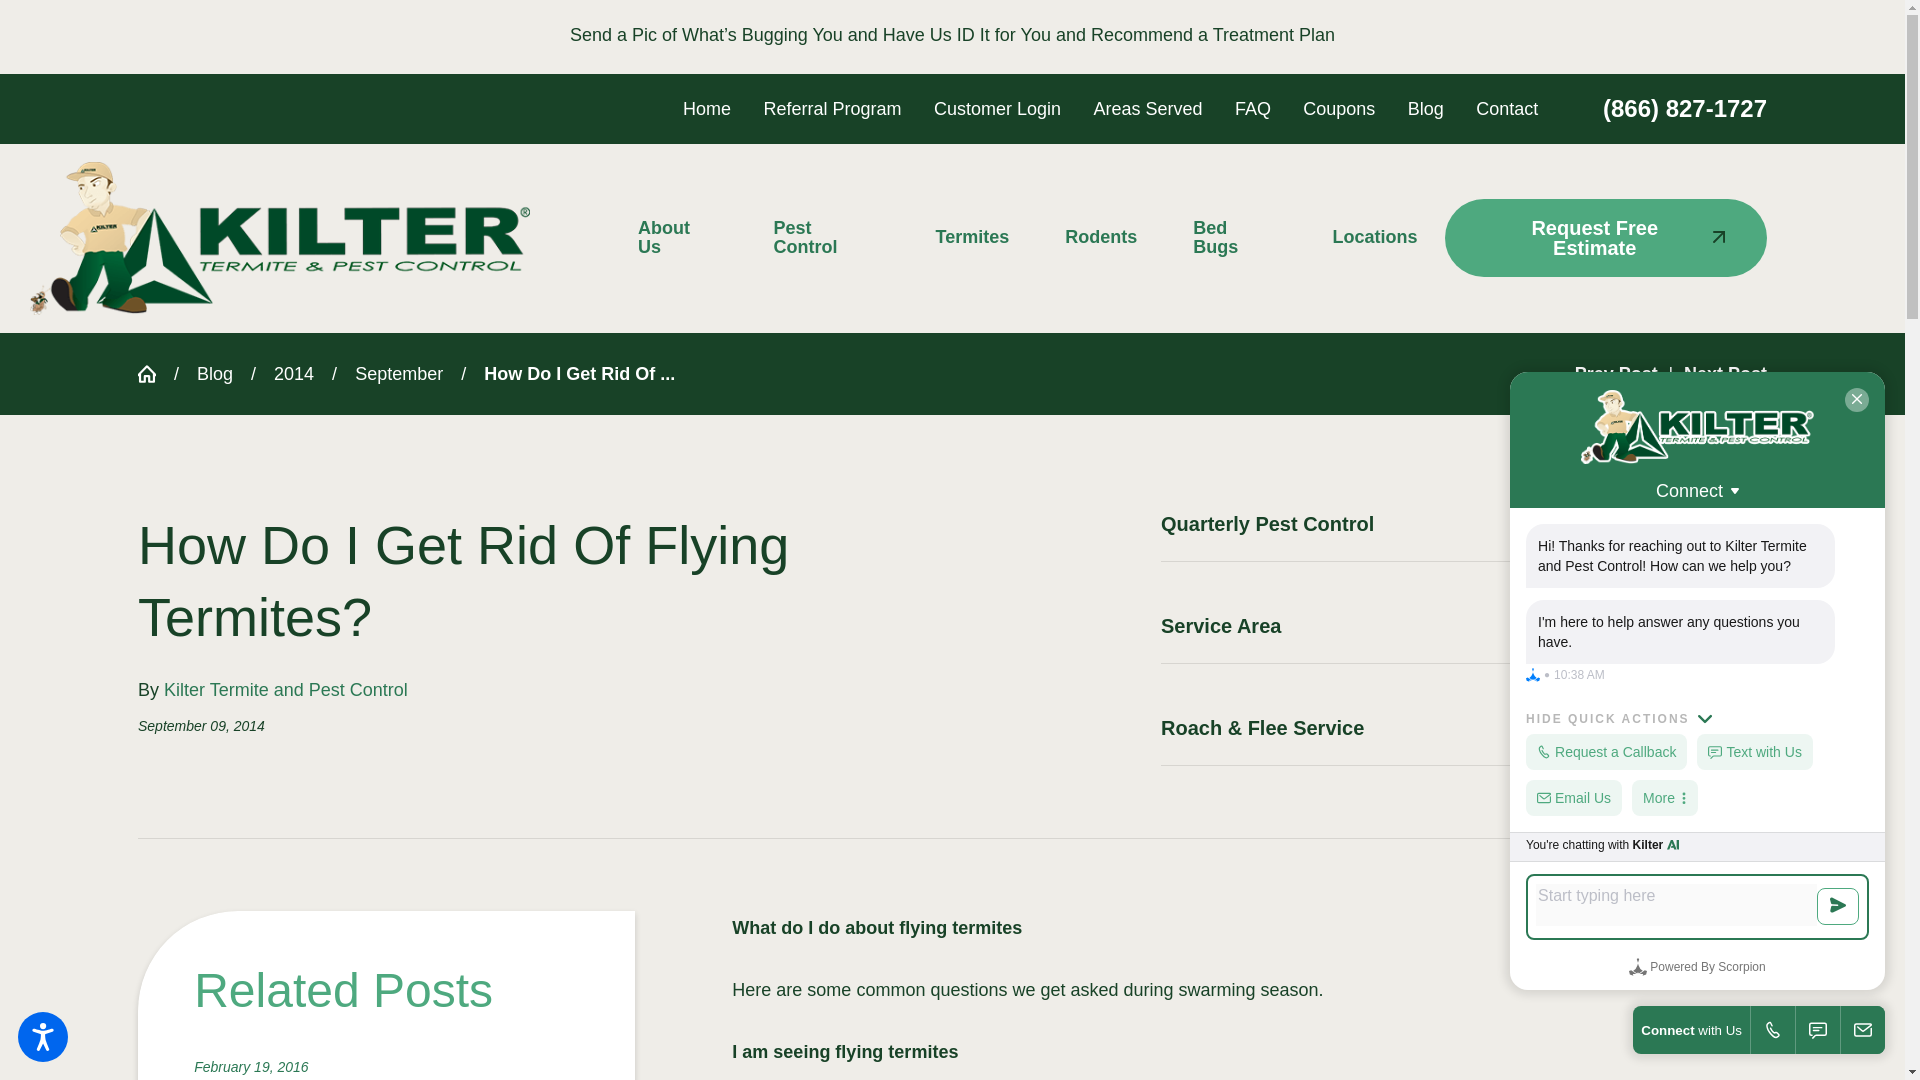  I want to click on Coupons, so click(1338, 108).